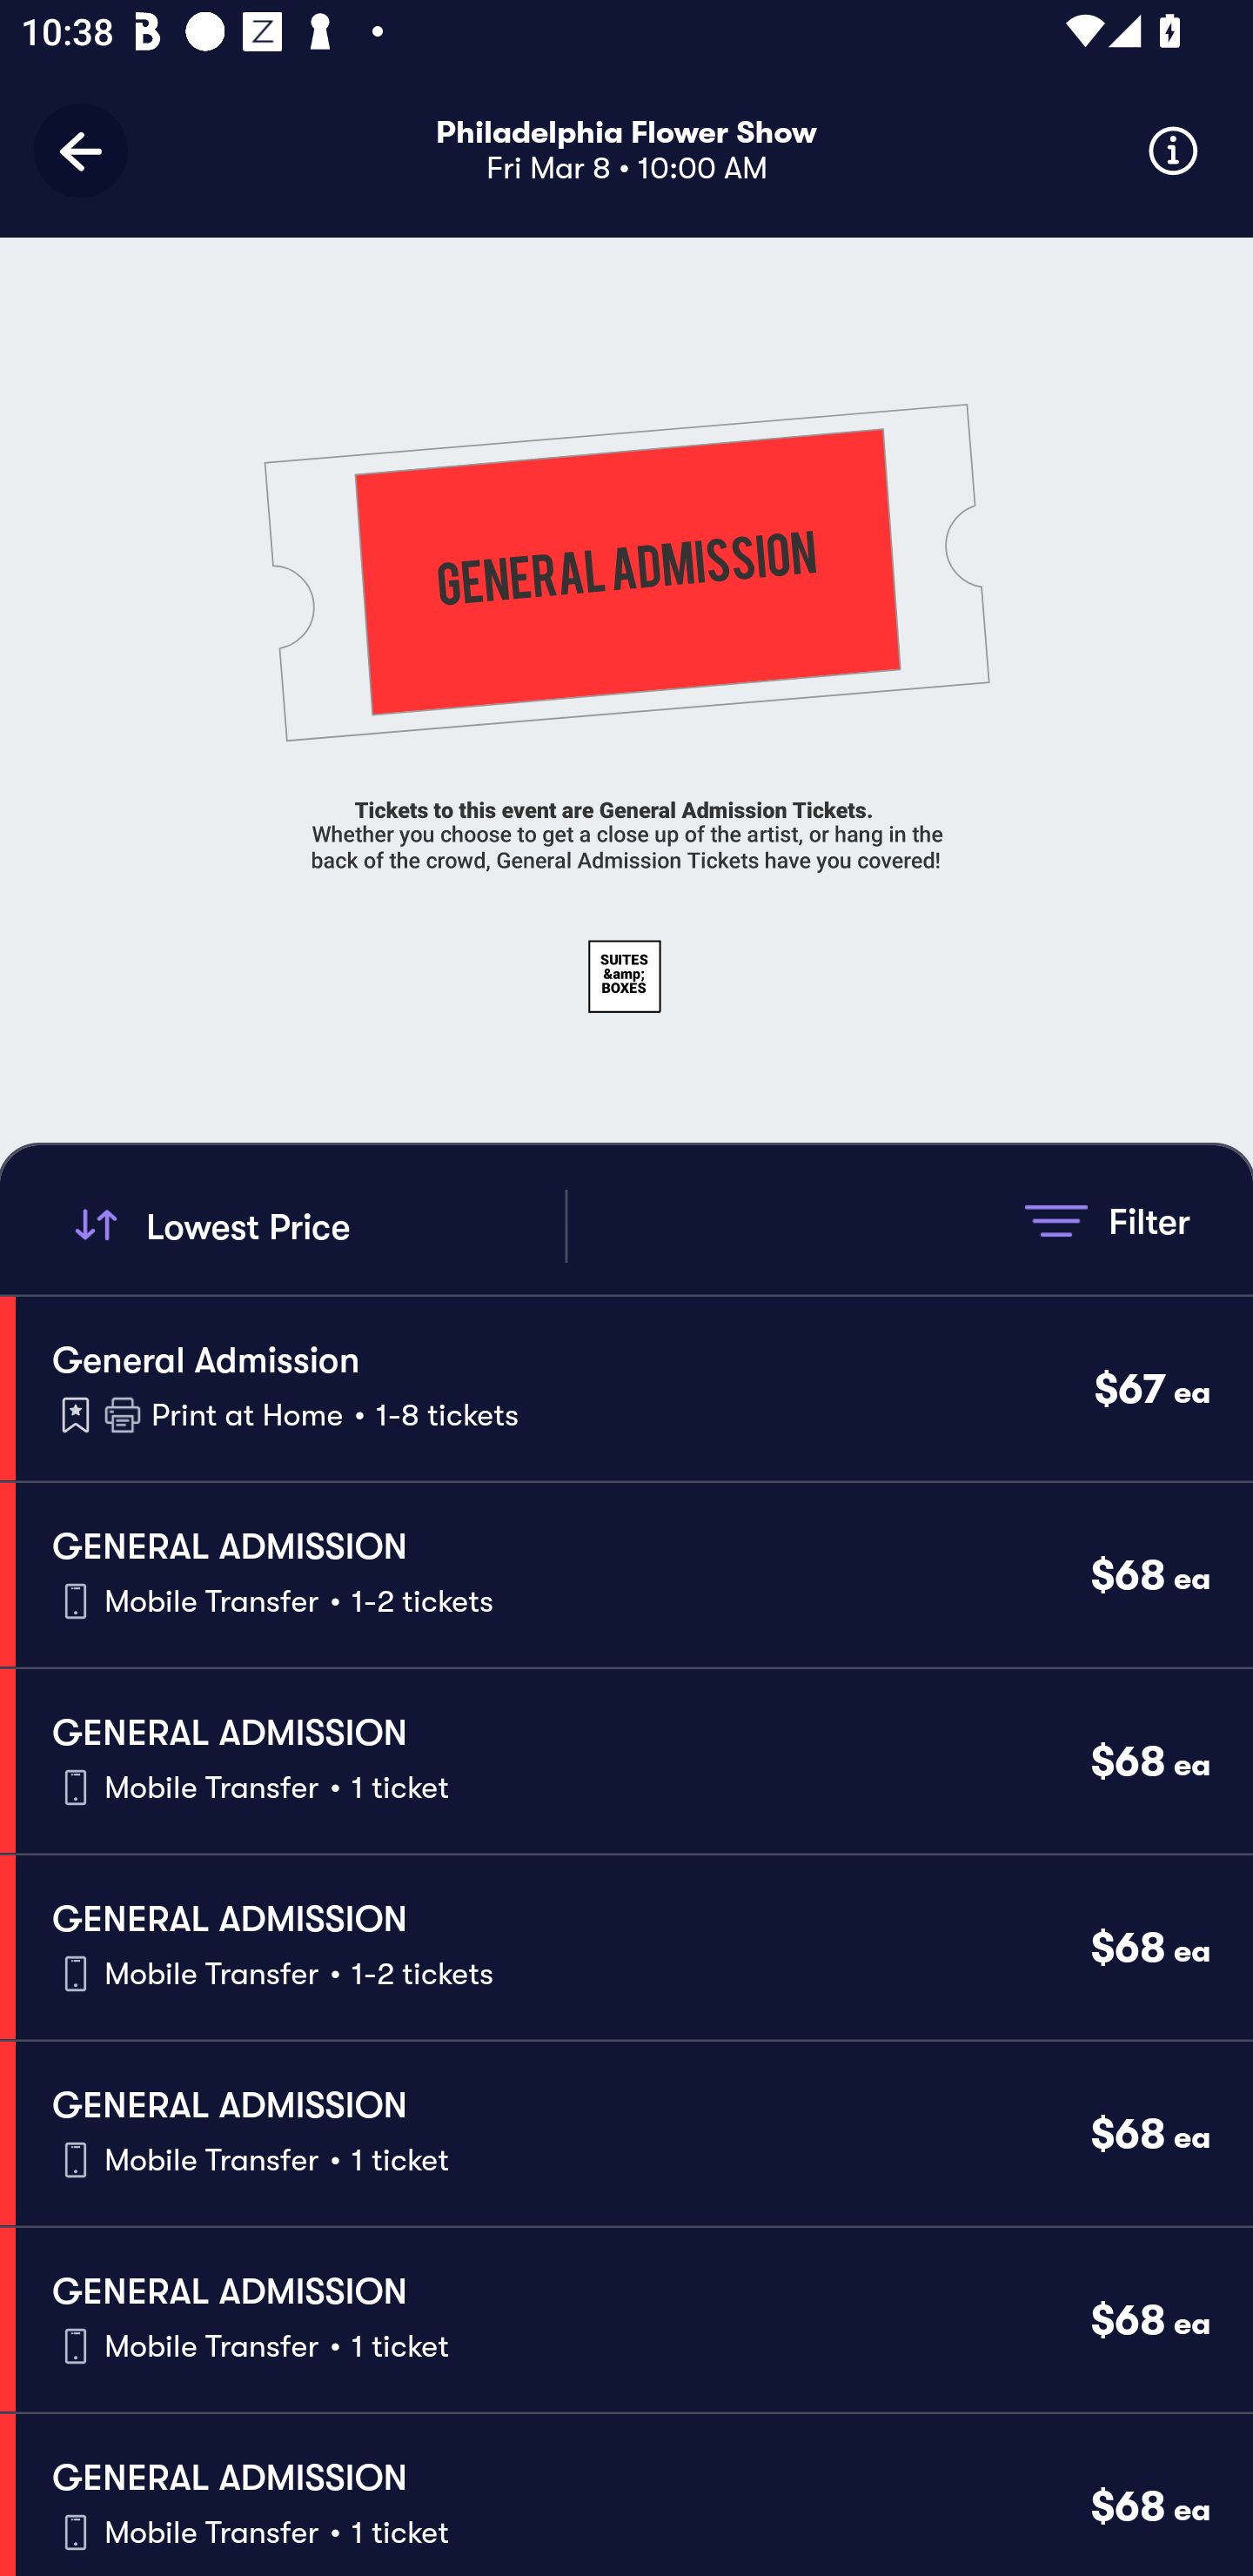  What do you see at coordinates (315, 1225) in the screenshot?
I see `Lowest Price` at bounding box center [315, 1225].